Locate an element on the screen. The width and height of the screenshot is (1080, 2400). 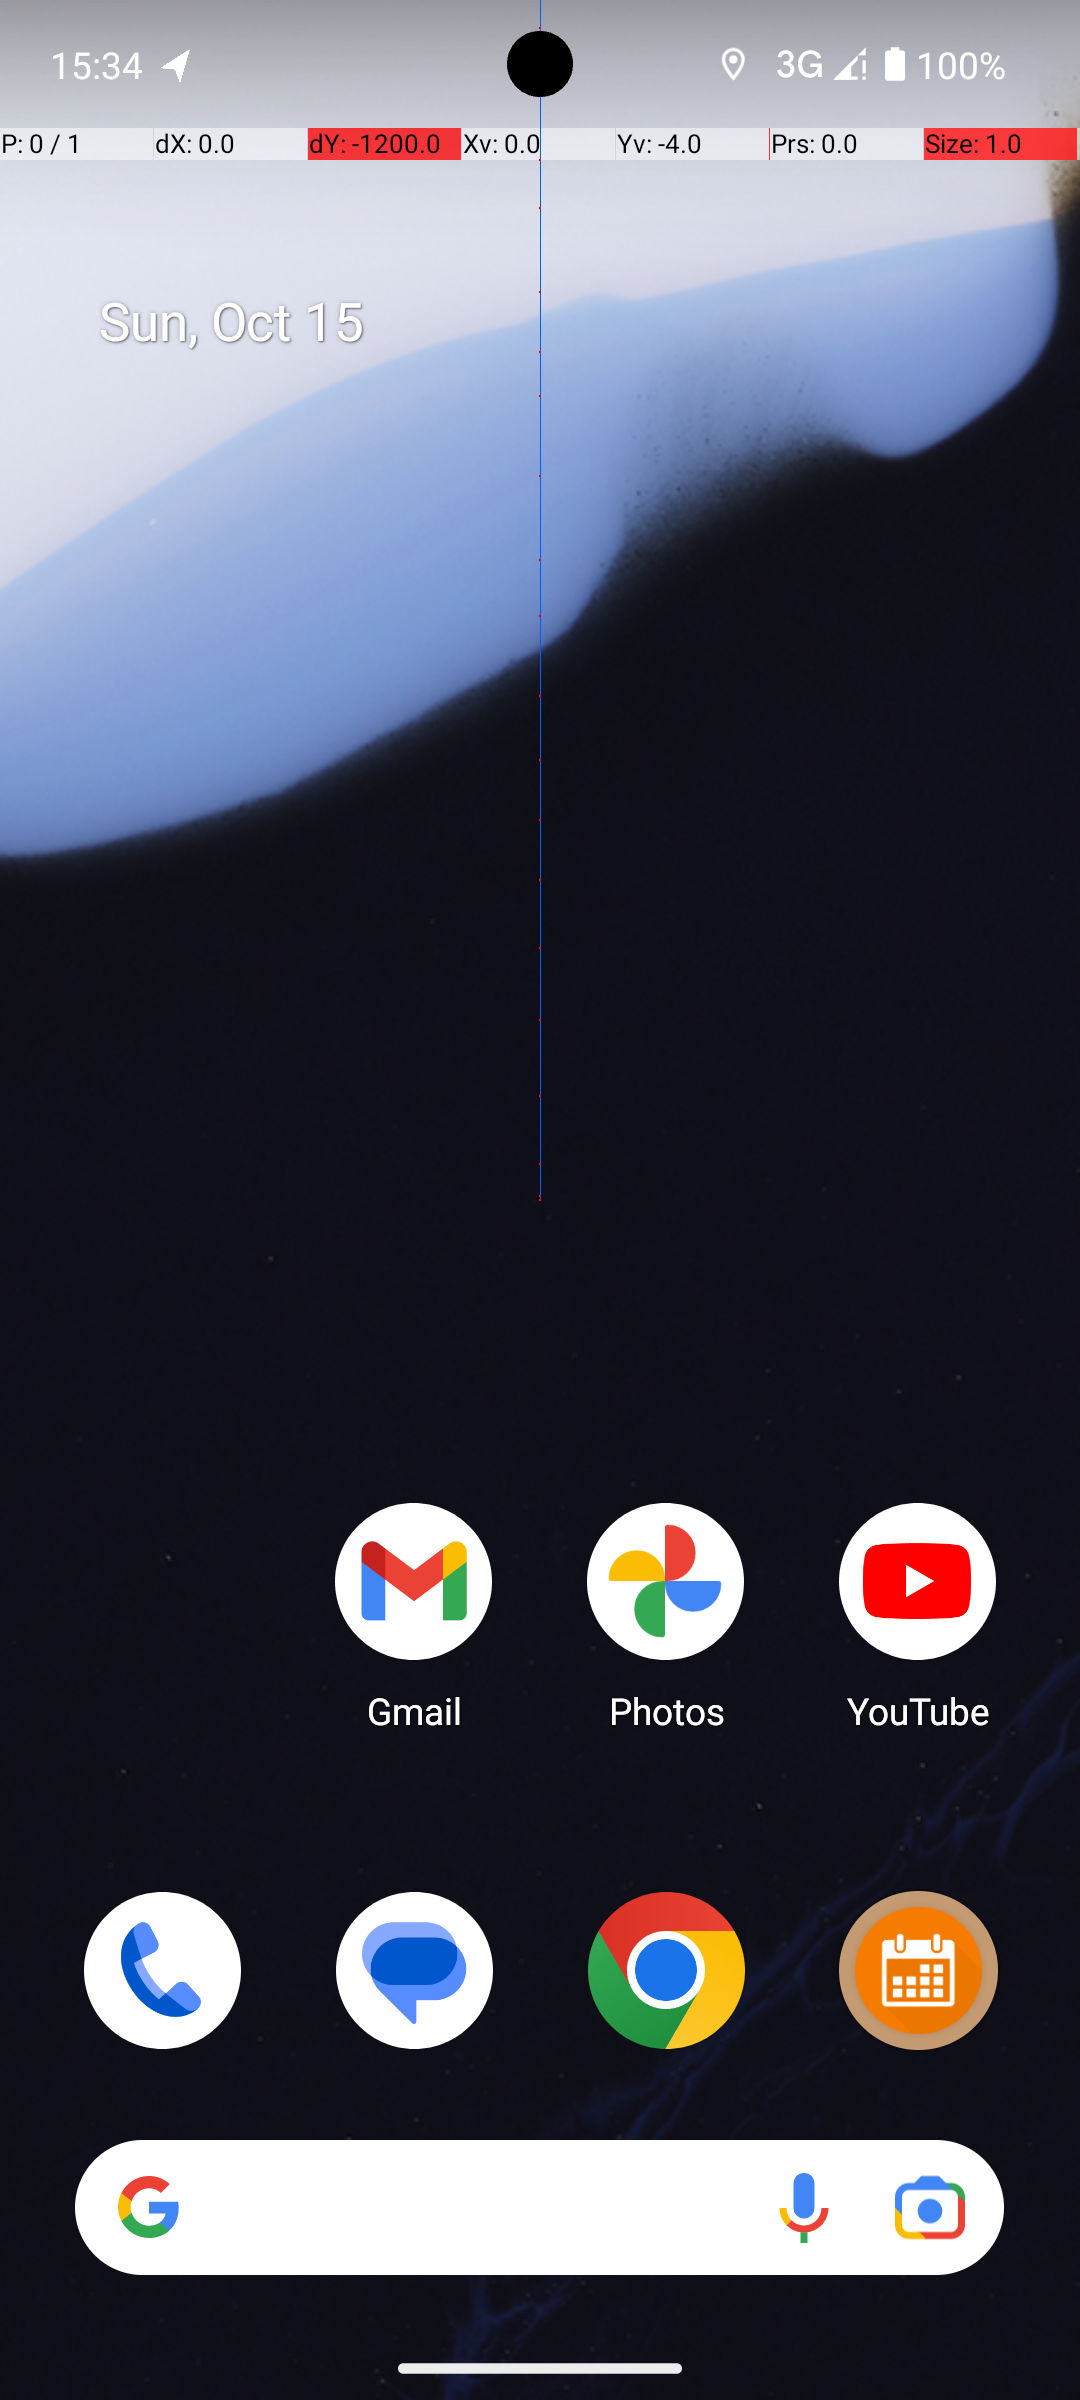
Photos is located at coordinates (666, 1615).